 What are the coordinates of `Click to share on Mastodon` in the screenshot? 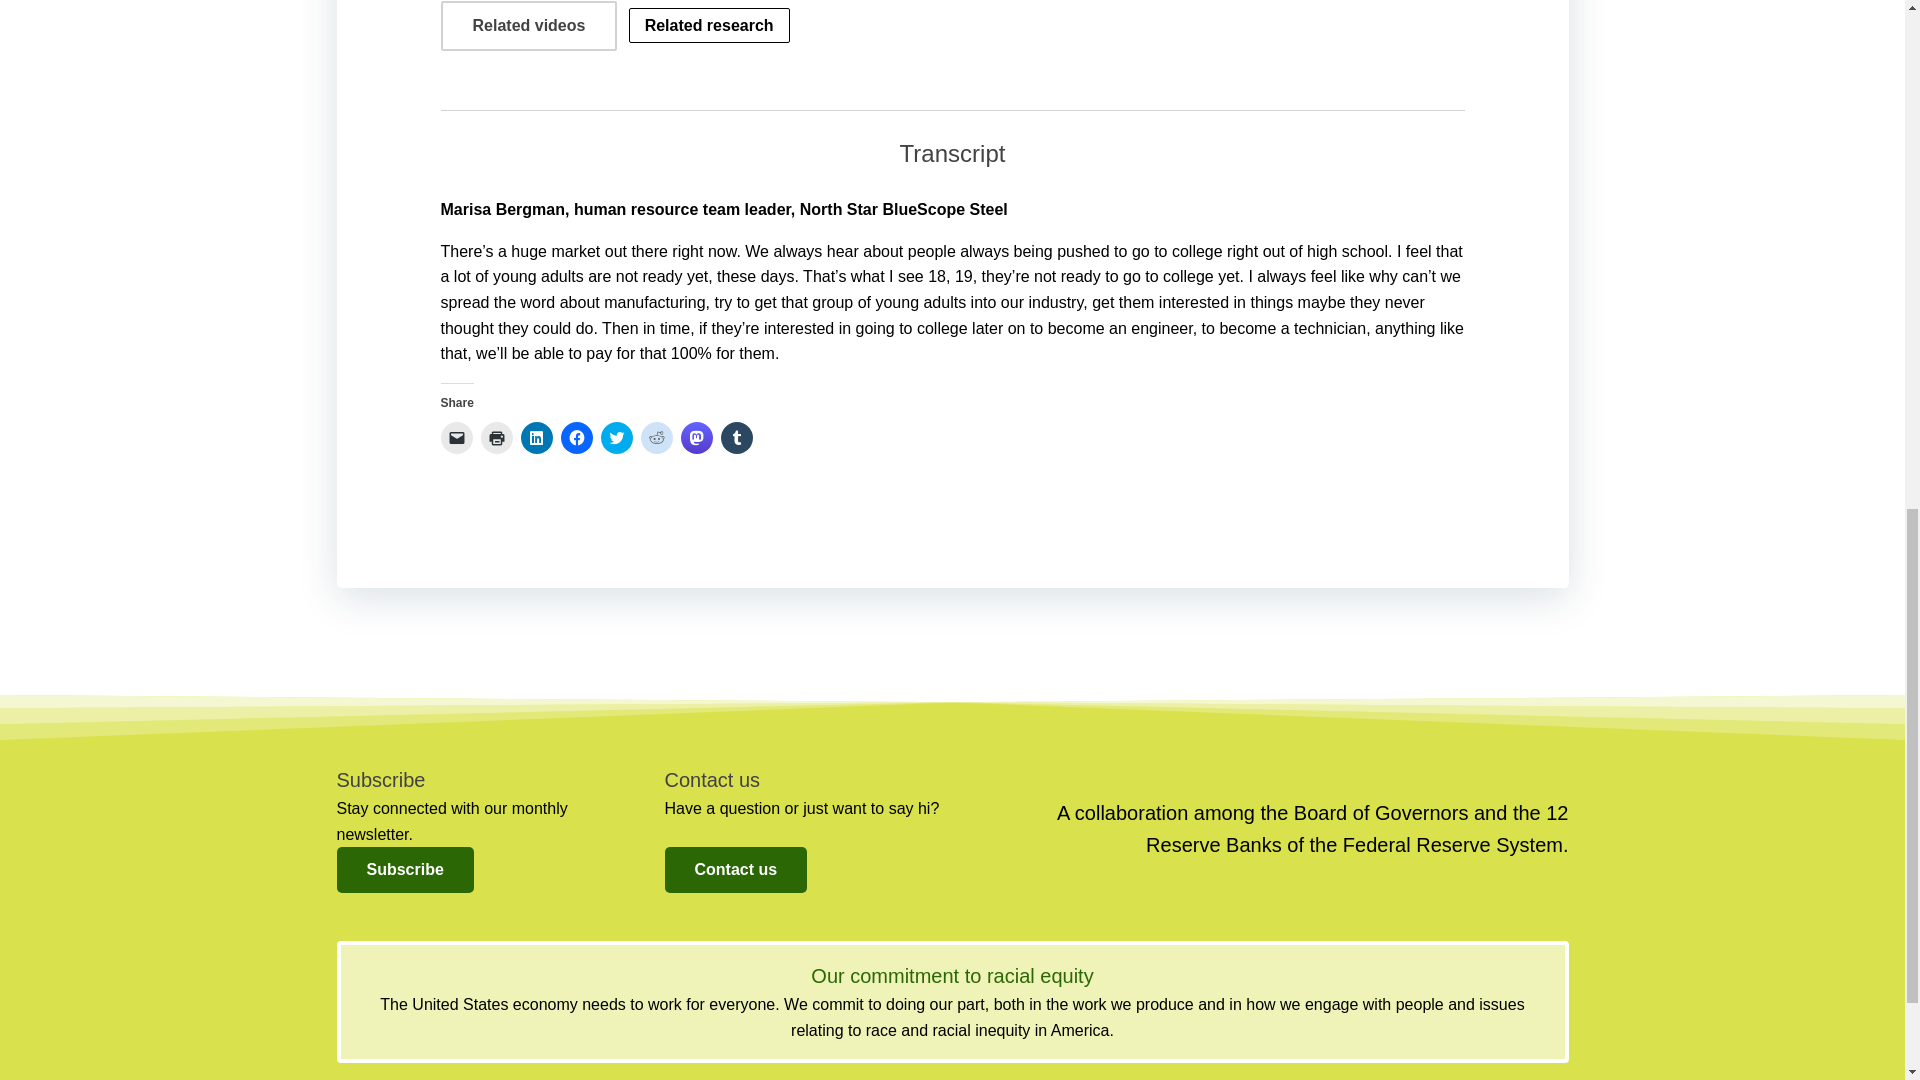 It's located at (696, 438).